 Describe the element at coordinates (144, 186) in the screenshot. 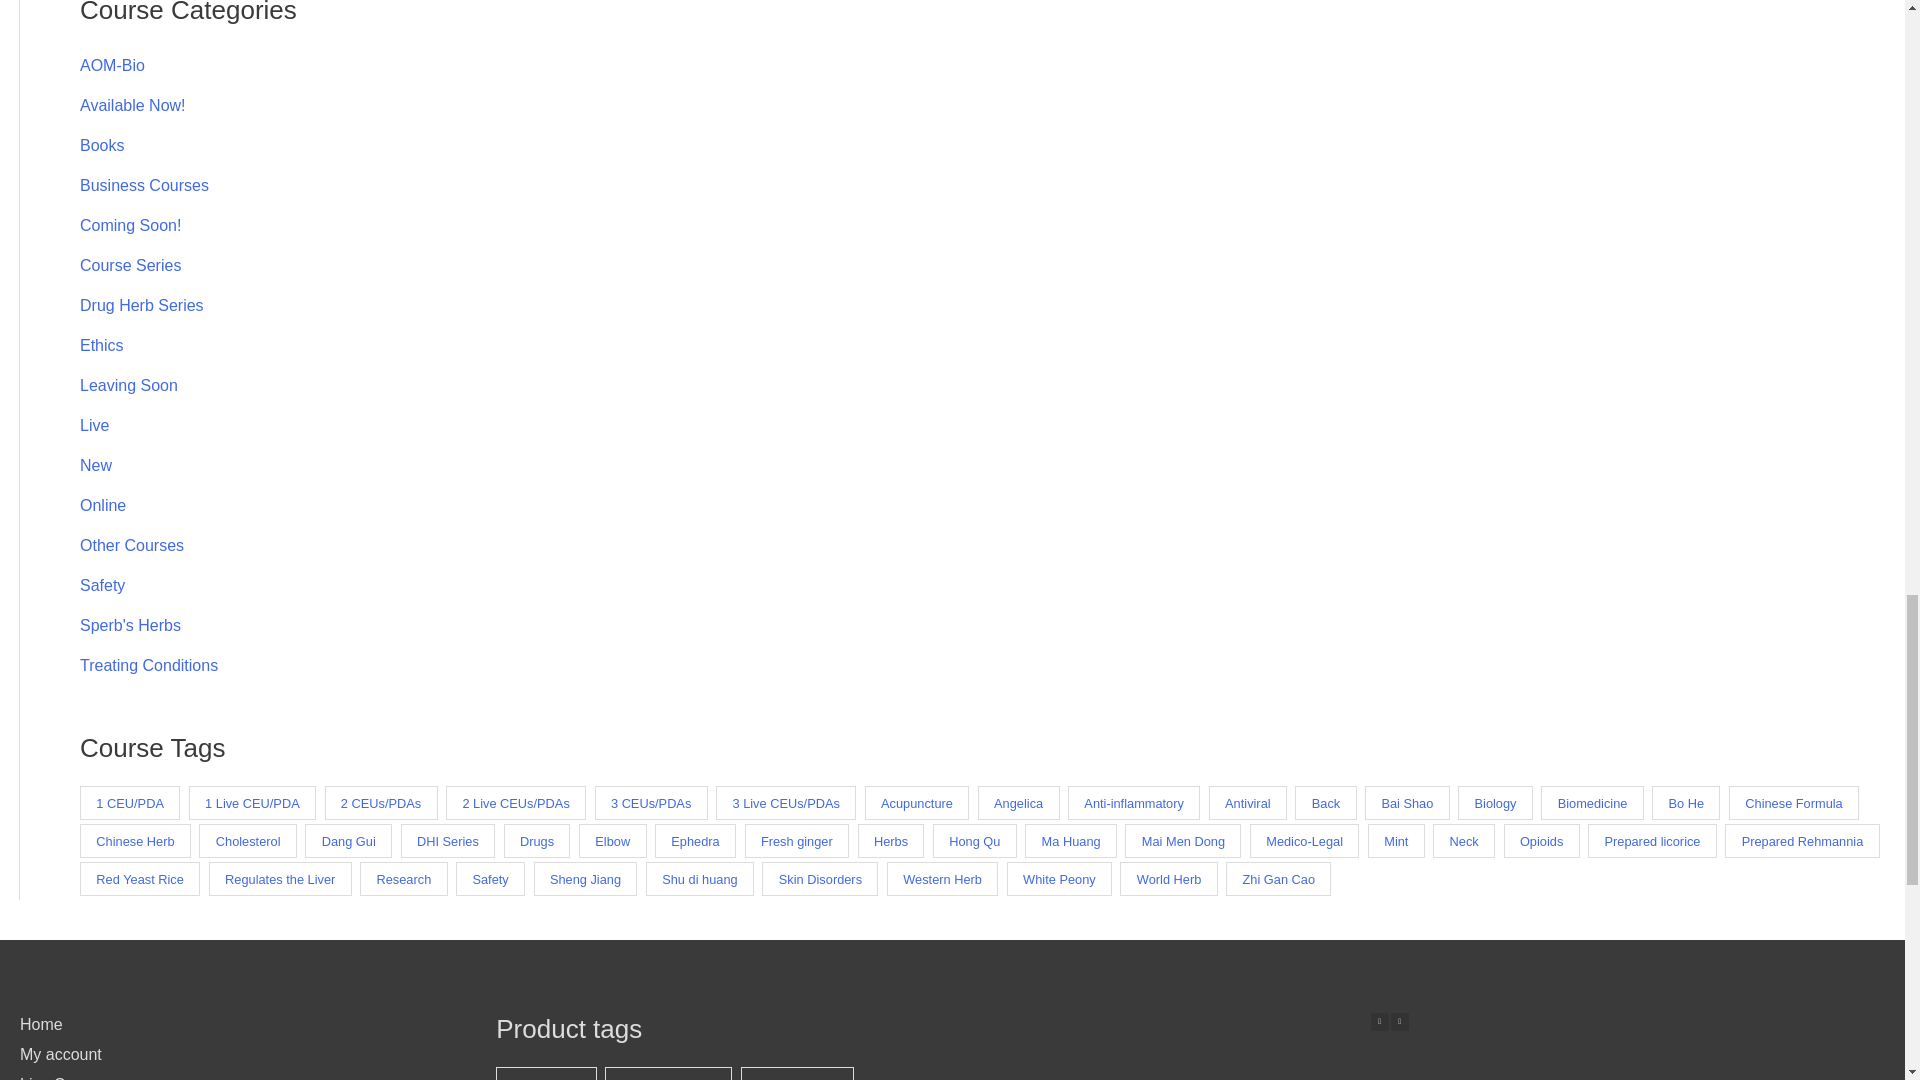

I see `Business Courses` at that location.